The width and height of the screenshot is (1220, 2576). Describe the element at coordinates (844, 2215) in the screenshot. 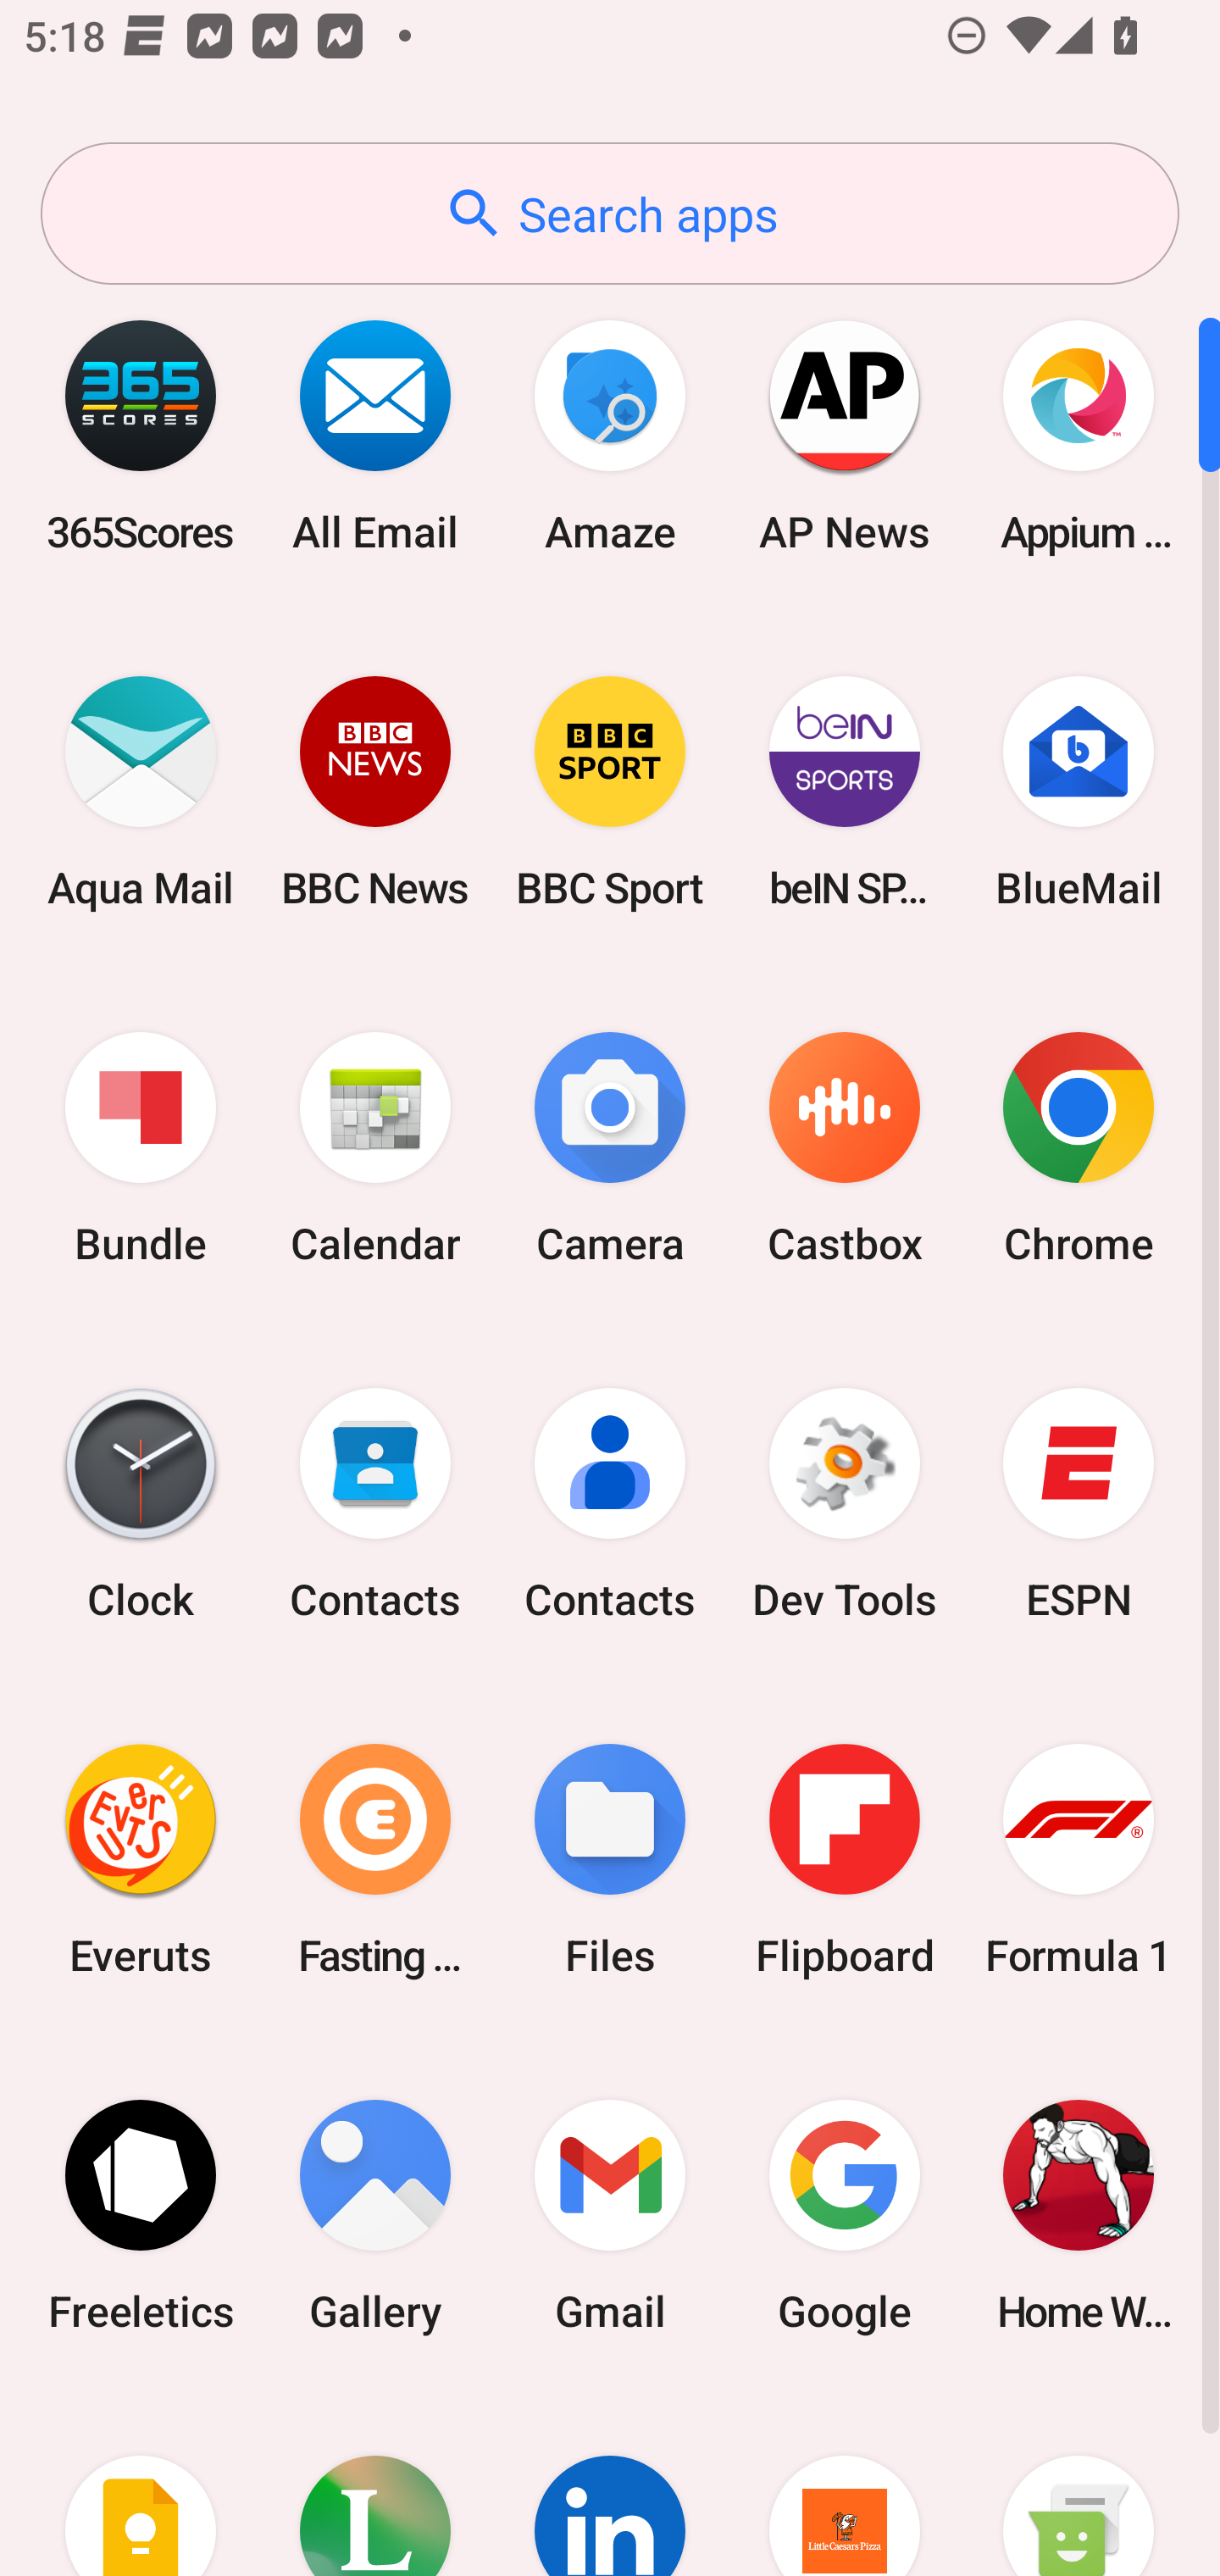

I see `Google` at that location.